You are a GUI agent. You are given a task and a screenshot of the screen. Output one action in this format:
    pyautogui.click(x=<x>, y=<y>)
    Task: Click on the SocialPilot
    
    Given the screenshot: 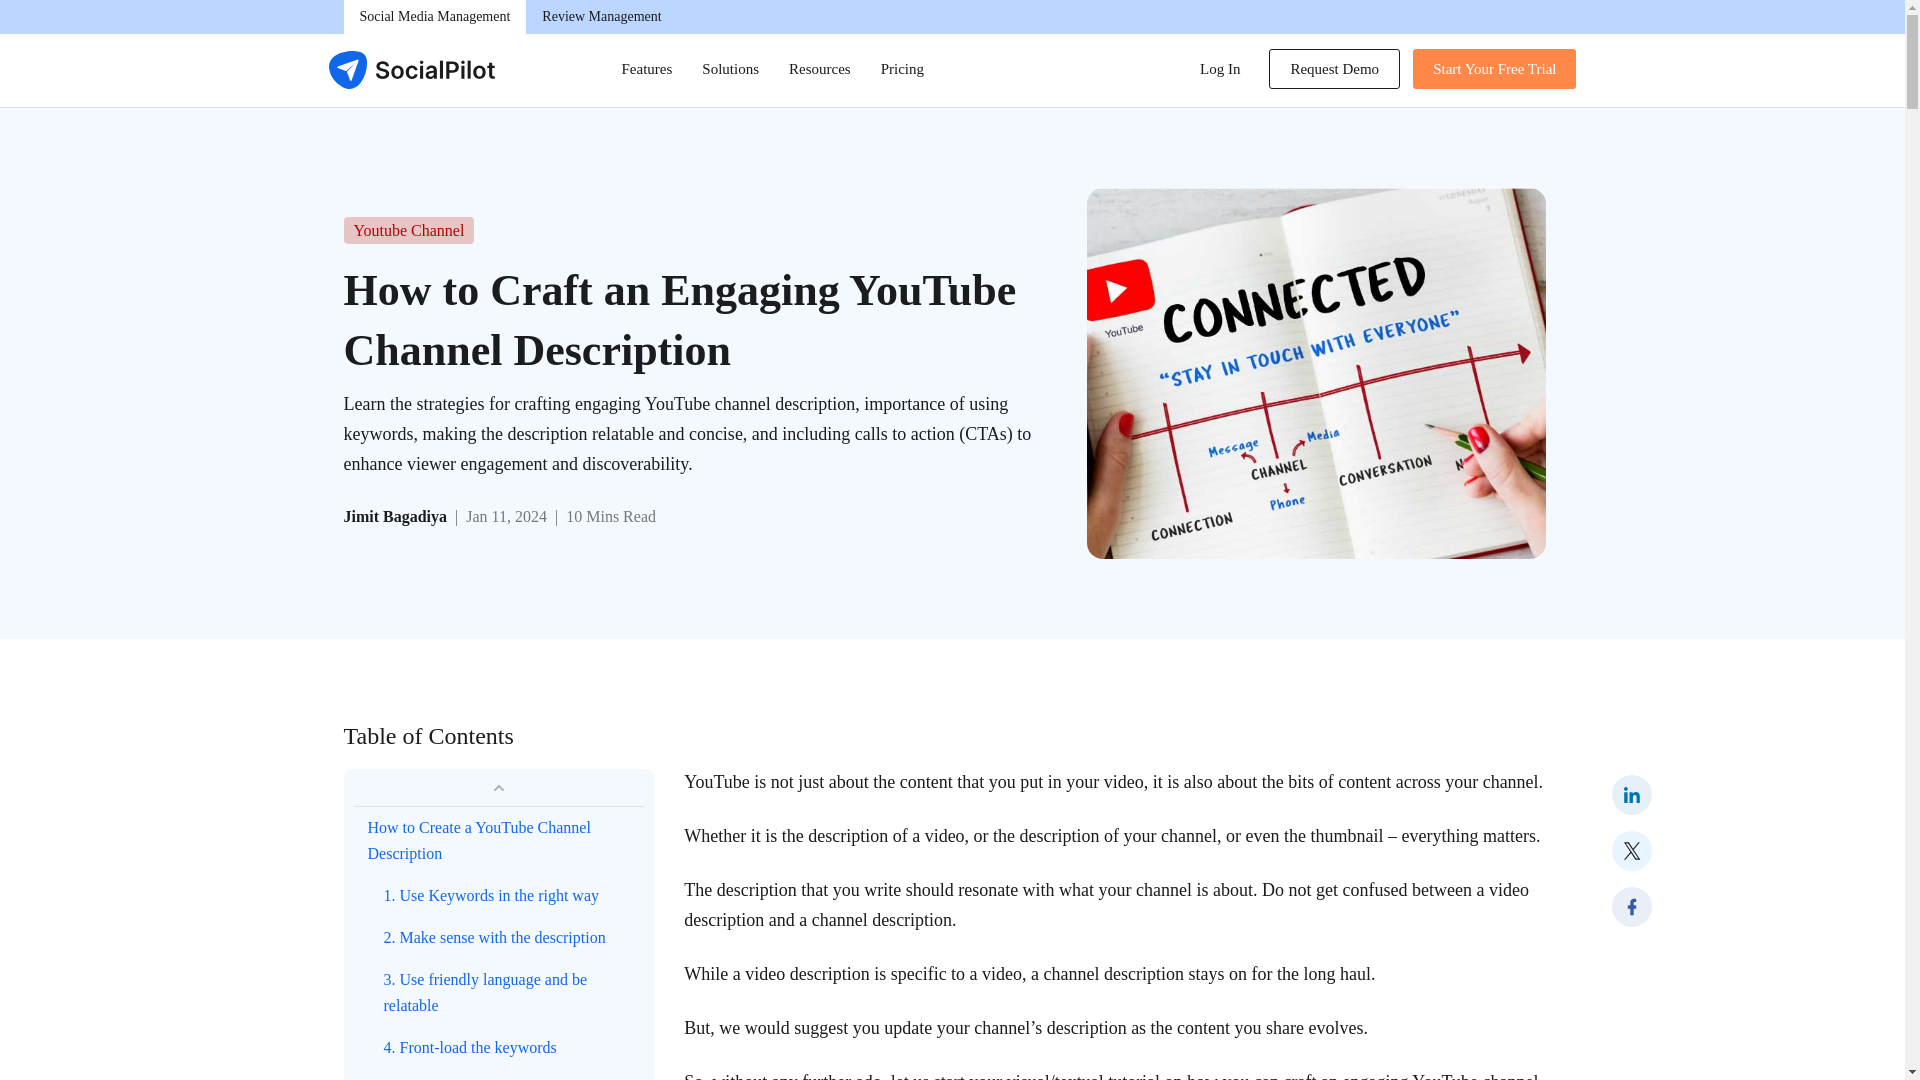 What is the action you would take?
    pyautogui.click(x=410, y=69)
    